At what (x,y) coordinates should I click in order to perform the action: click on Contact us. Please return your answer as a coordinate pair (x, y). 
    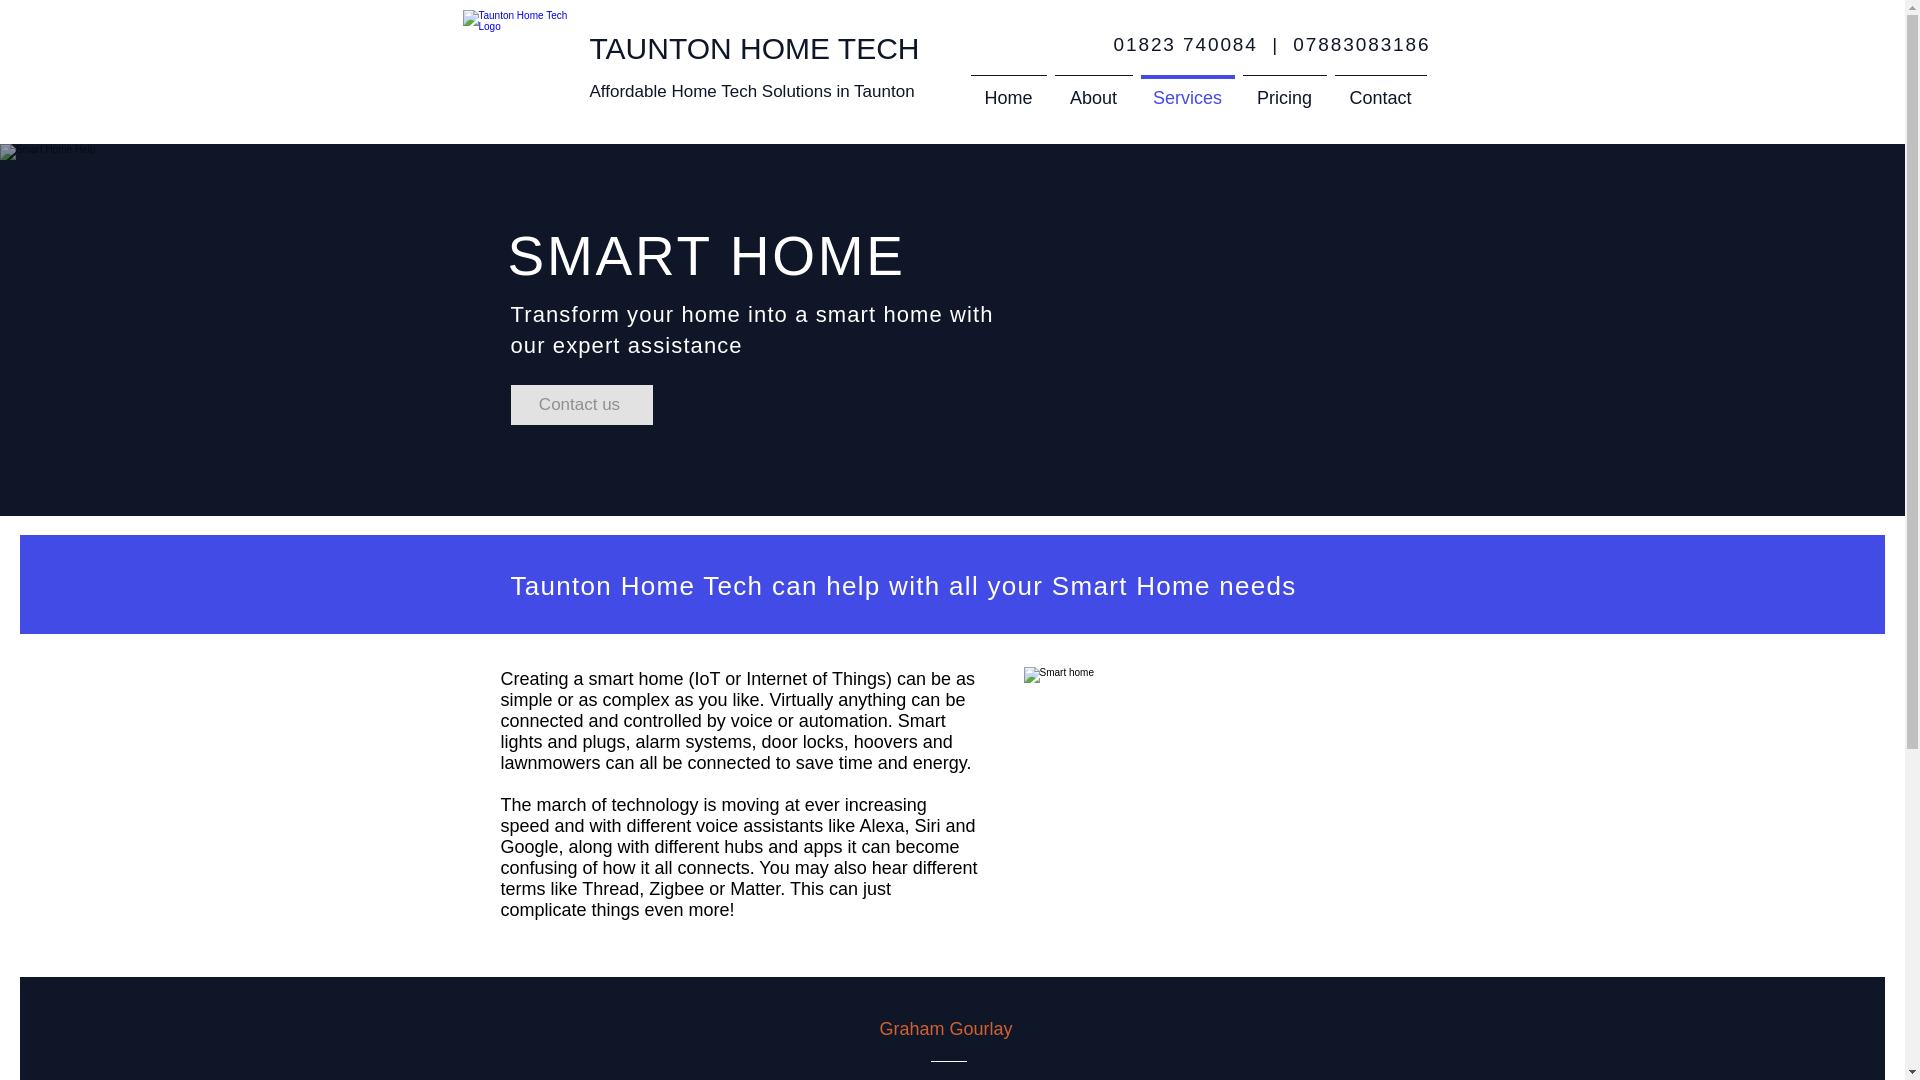
    Looking at the image, I should click on (581, 404).